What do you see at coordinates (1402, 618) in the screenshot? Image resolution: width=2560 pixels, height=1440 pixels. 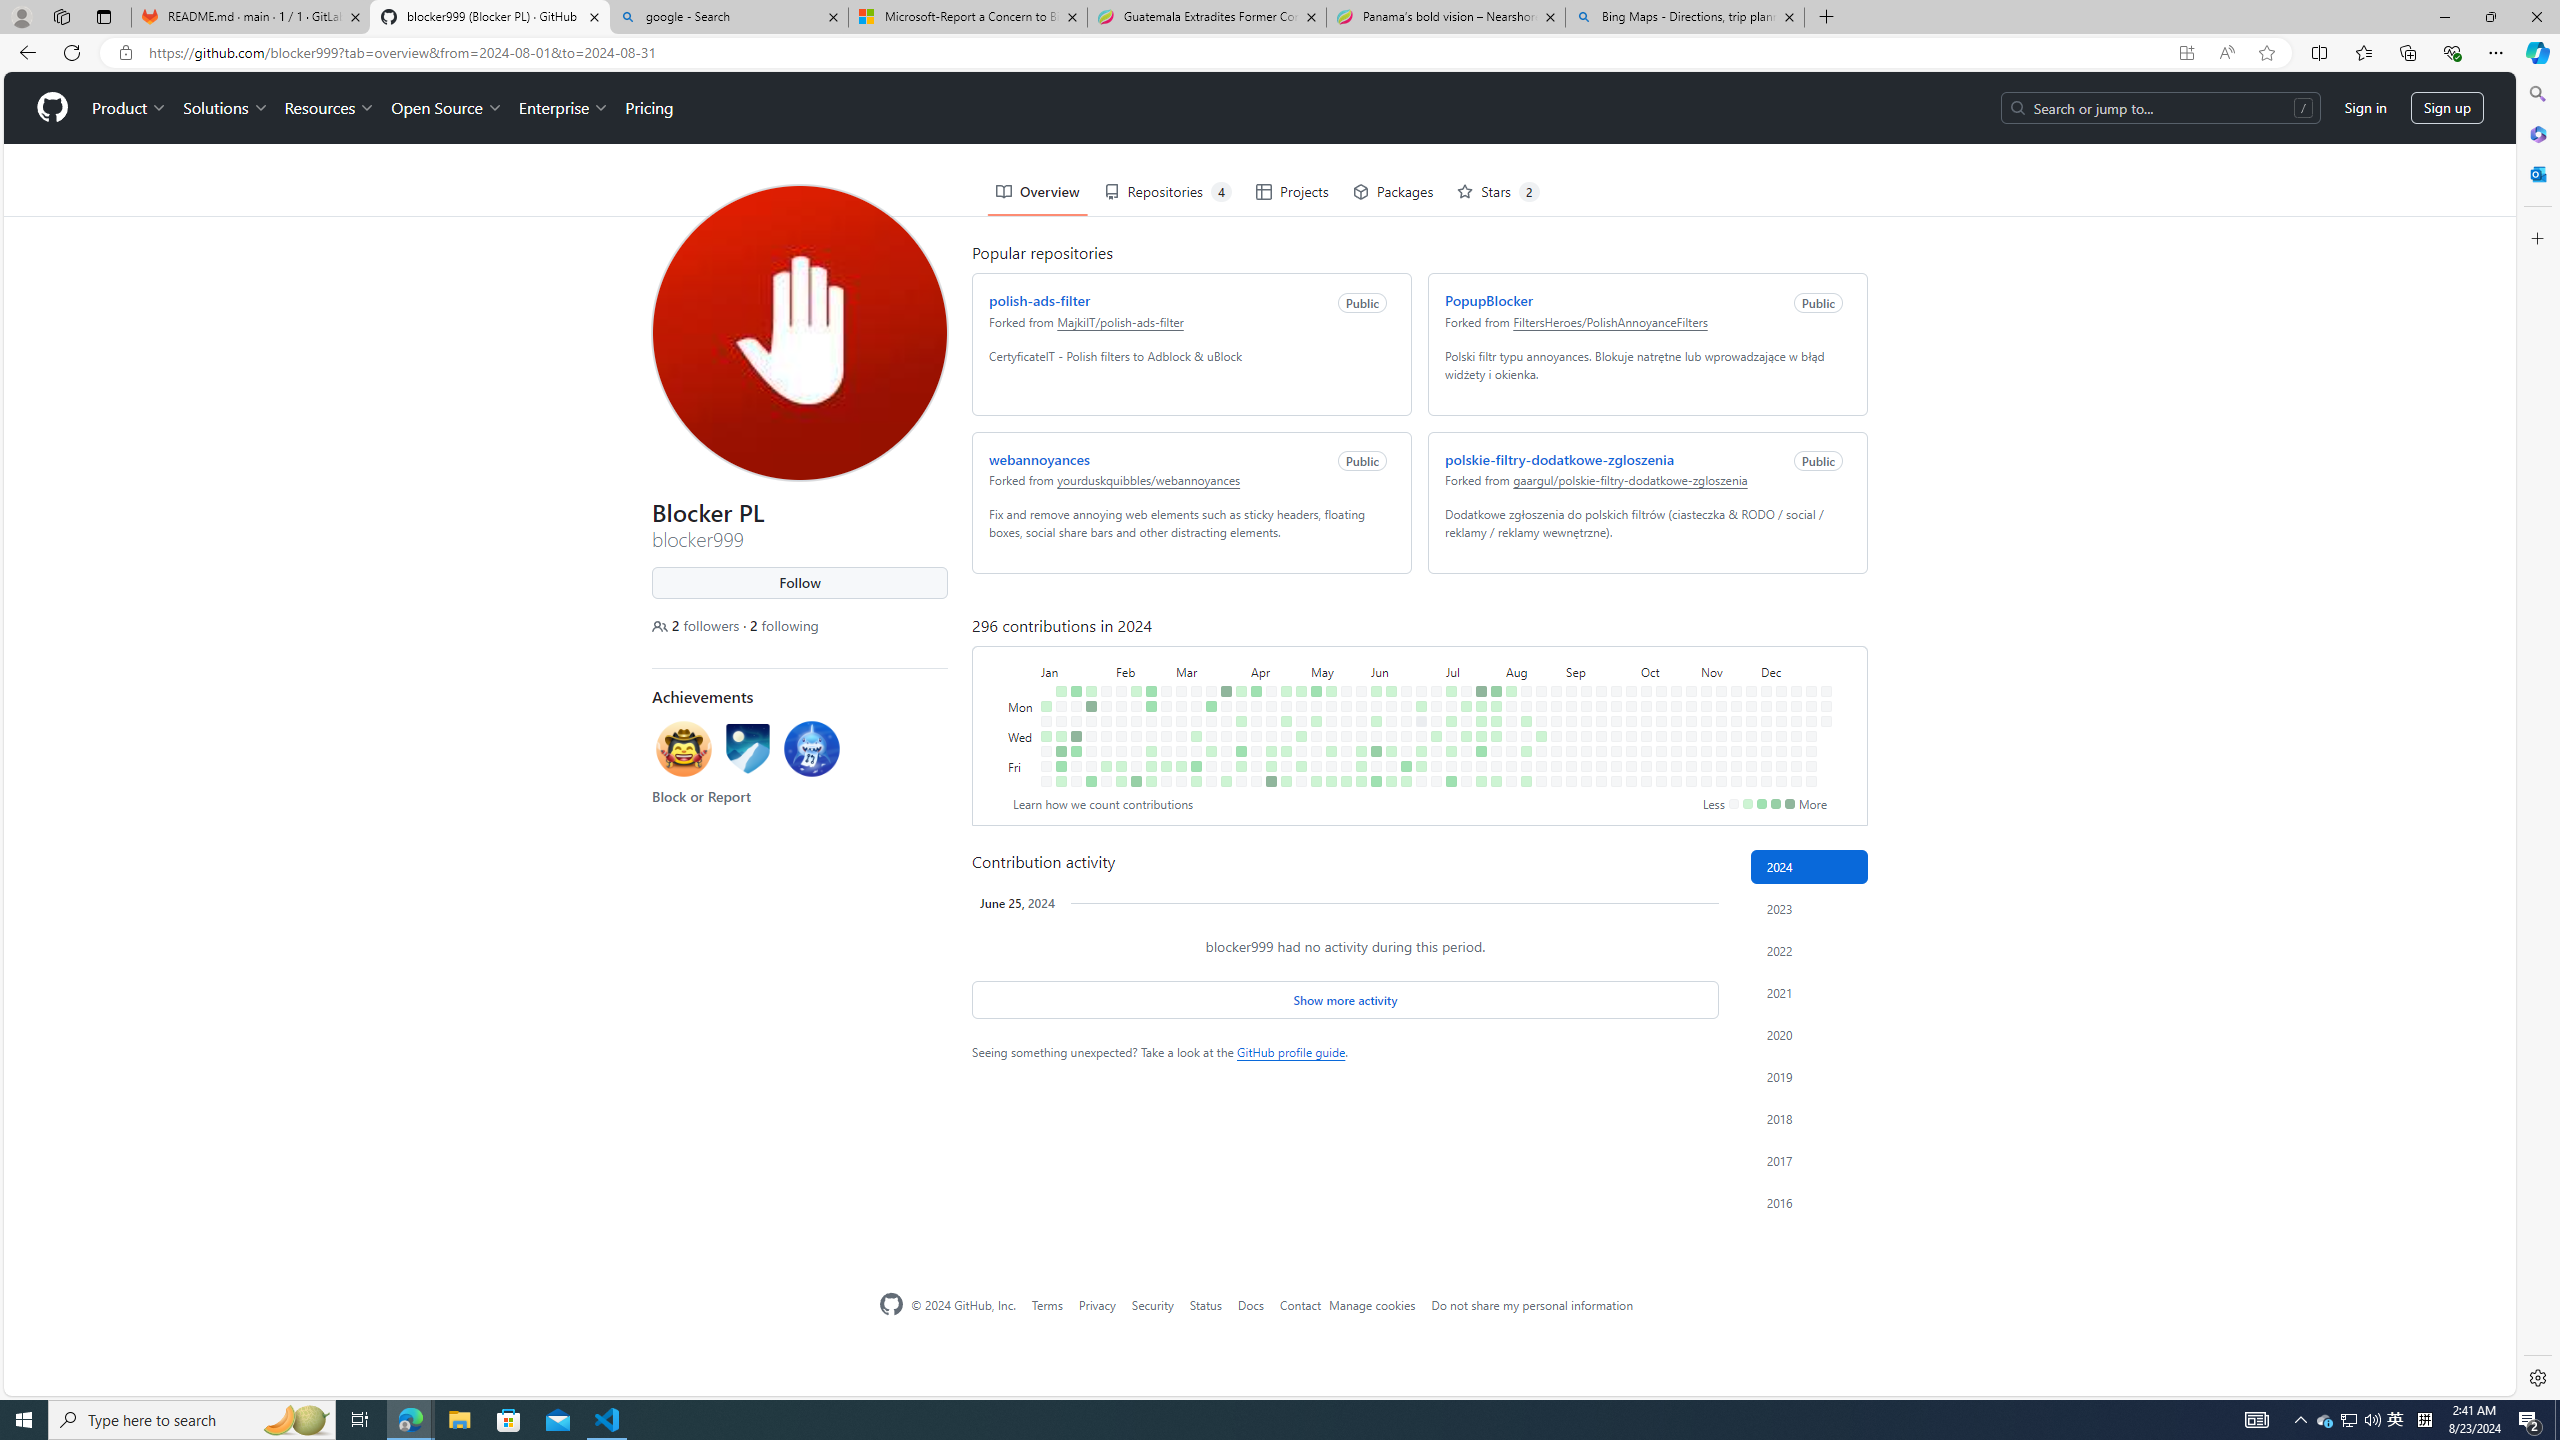 I see `No contributions on June 16th.` at bounding box center [1402, 618].